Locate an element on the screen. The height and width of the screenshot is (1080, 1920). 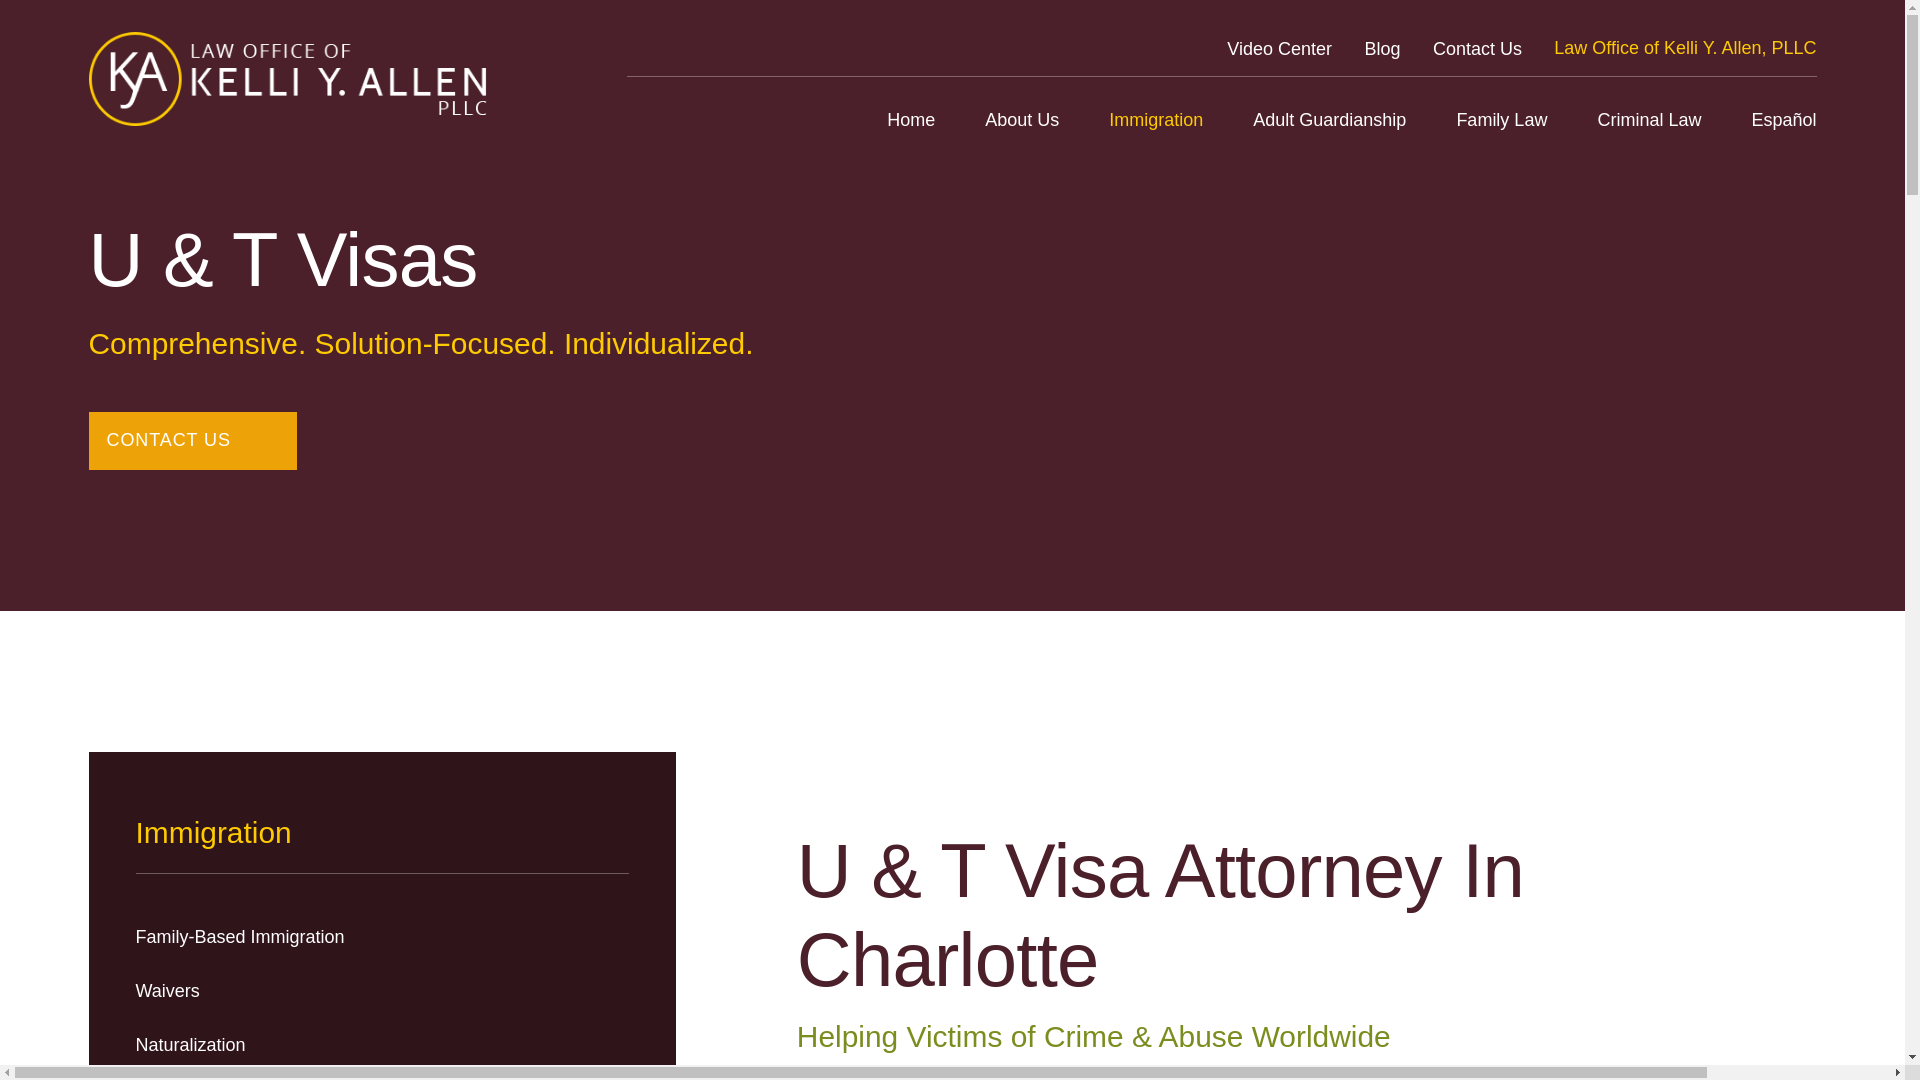
About Us is located at coordinates (1022, 120).